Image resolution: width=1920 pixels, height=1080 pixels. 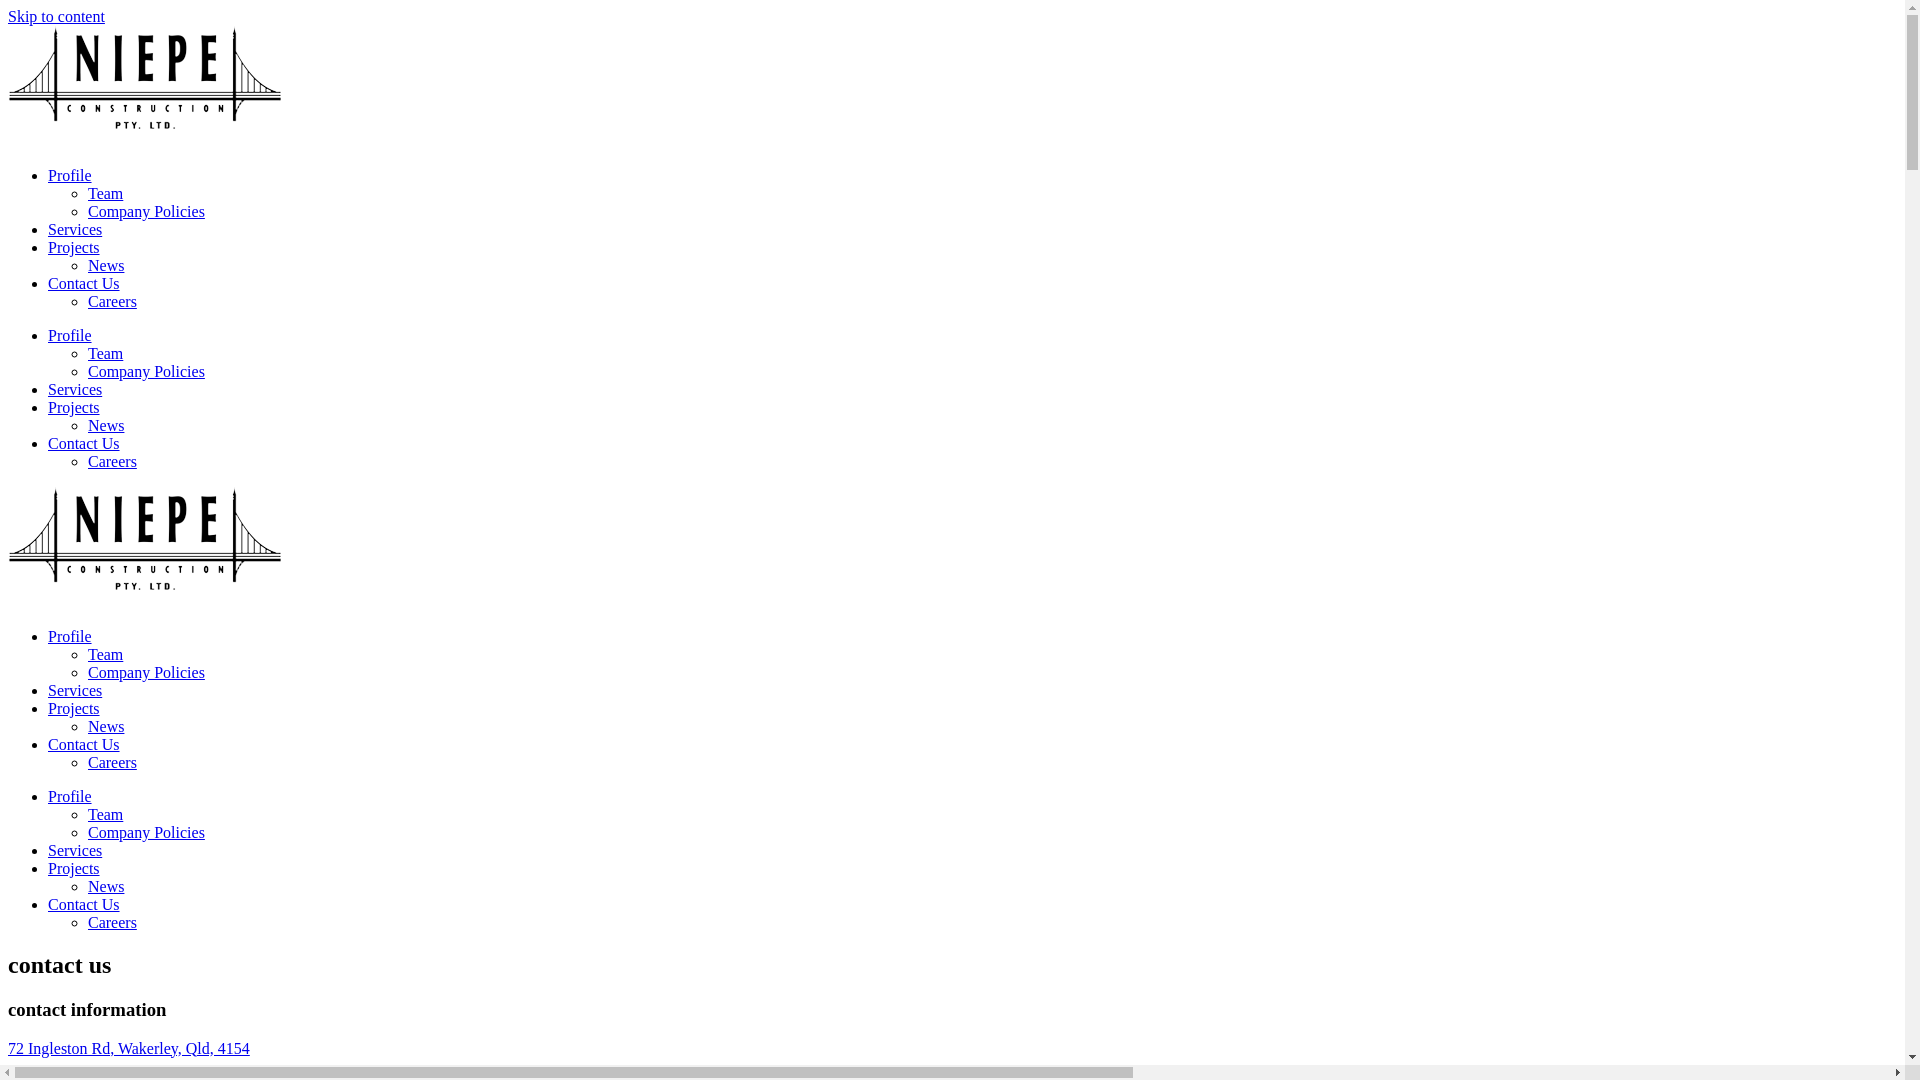 I want to click on Company Policies, so click(x=146, y=372).